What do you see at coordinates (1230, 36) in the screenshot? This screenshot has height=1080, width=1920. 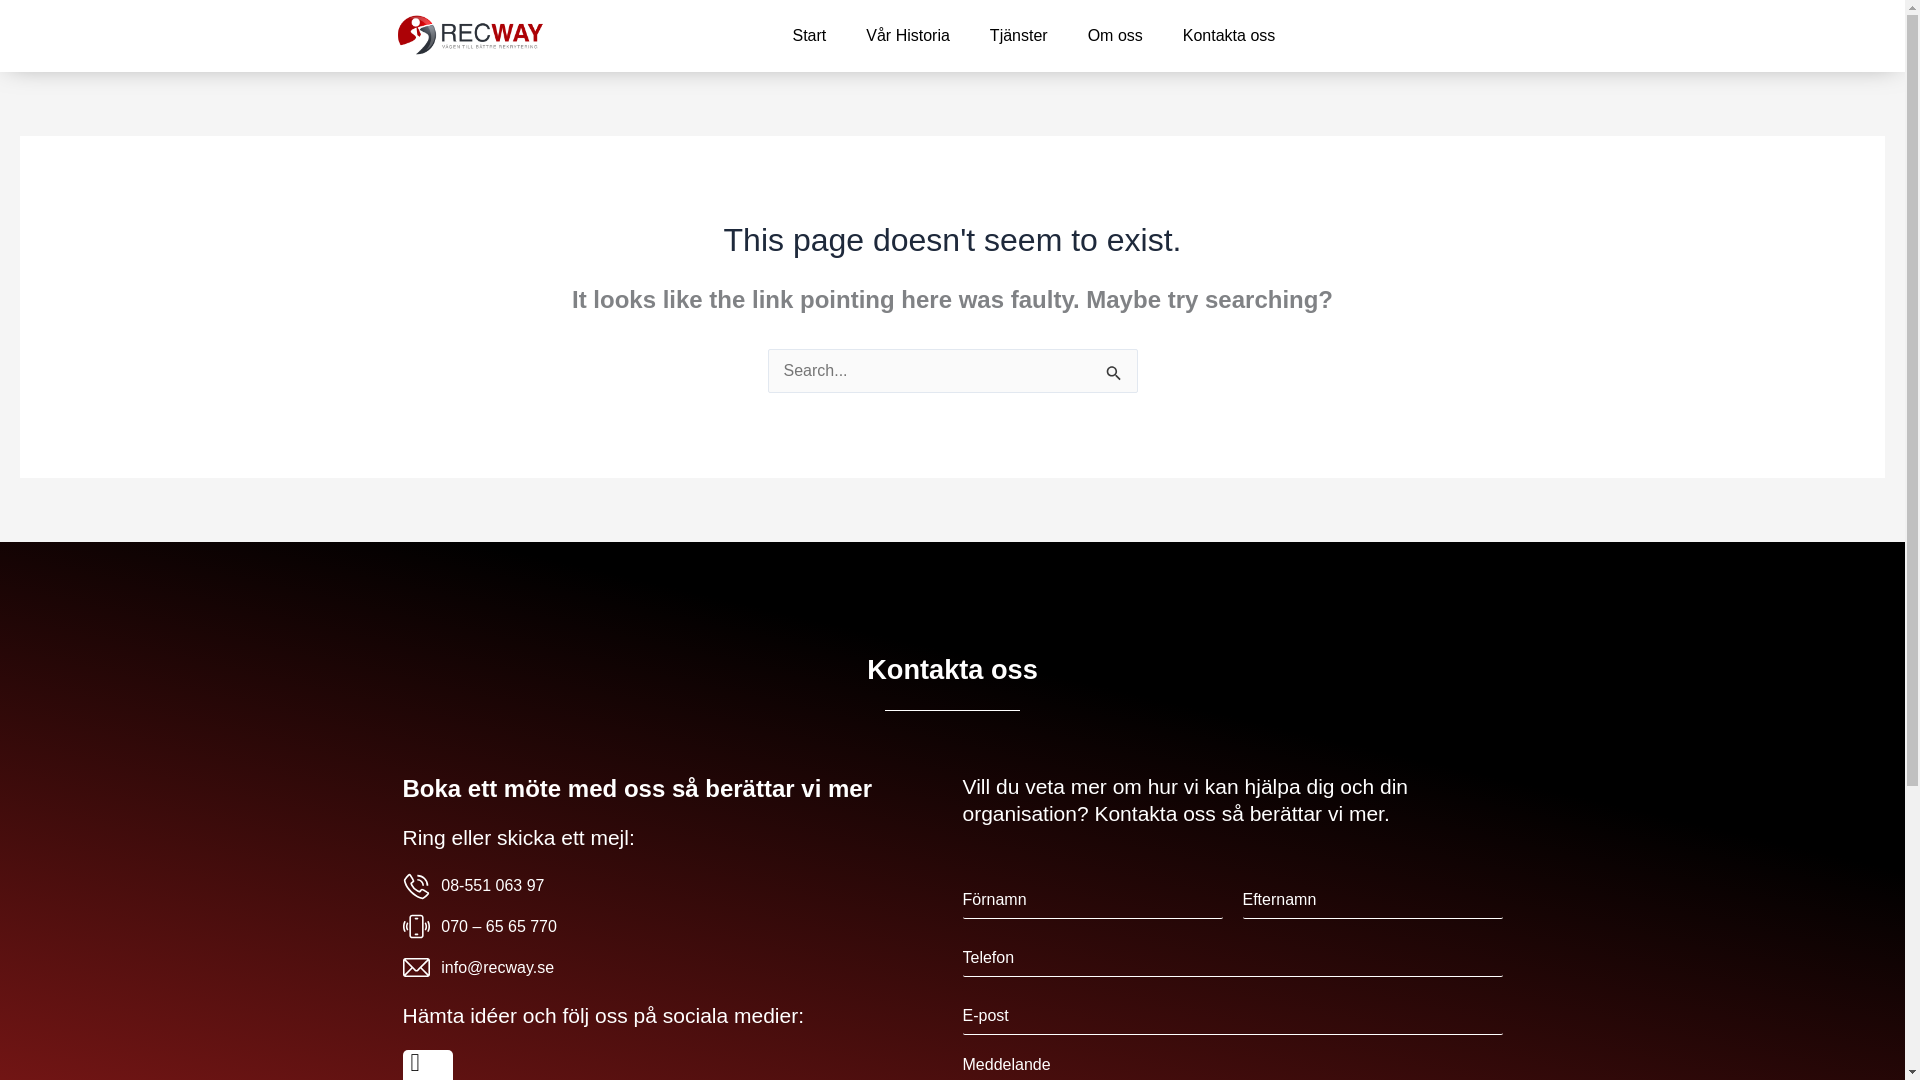 I see `Kontakta oss` at bounding box center [1230, 36].